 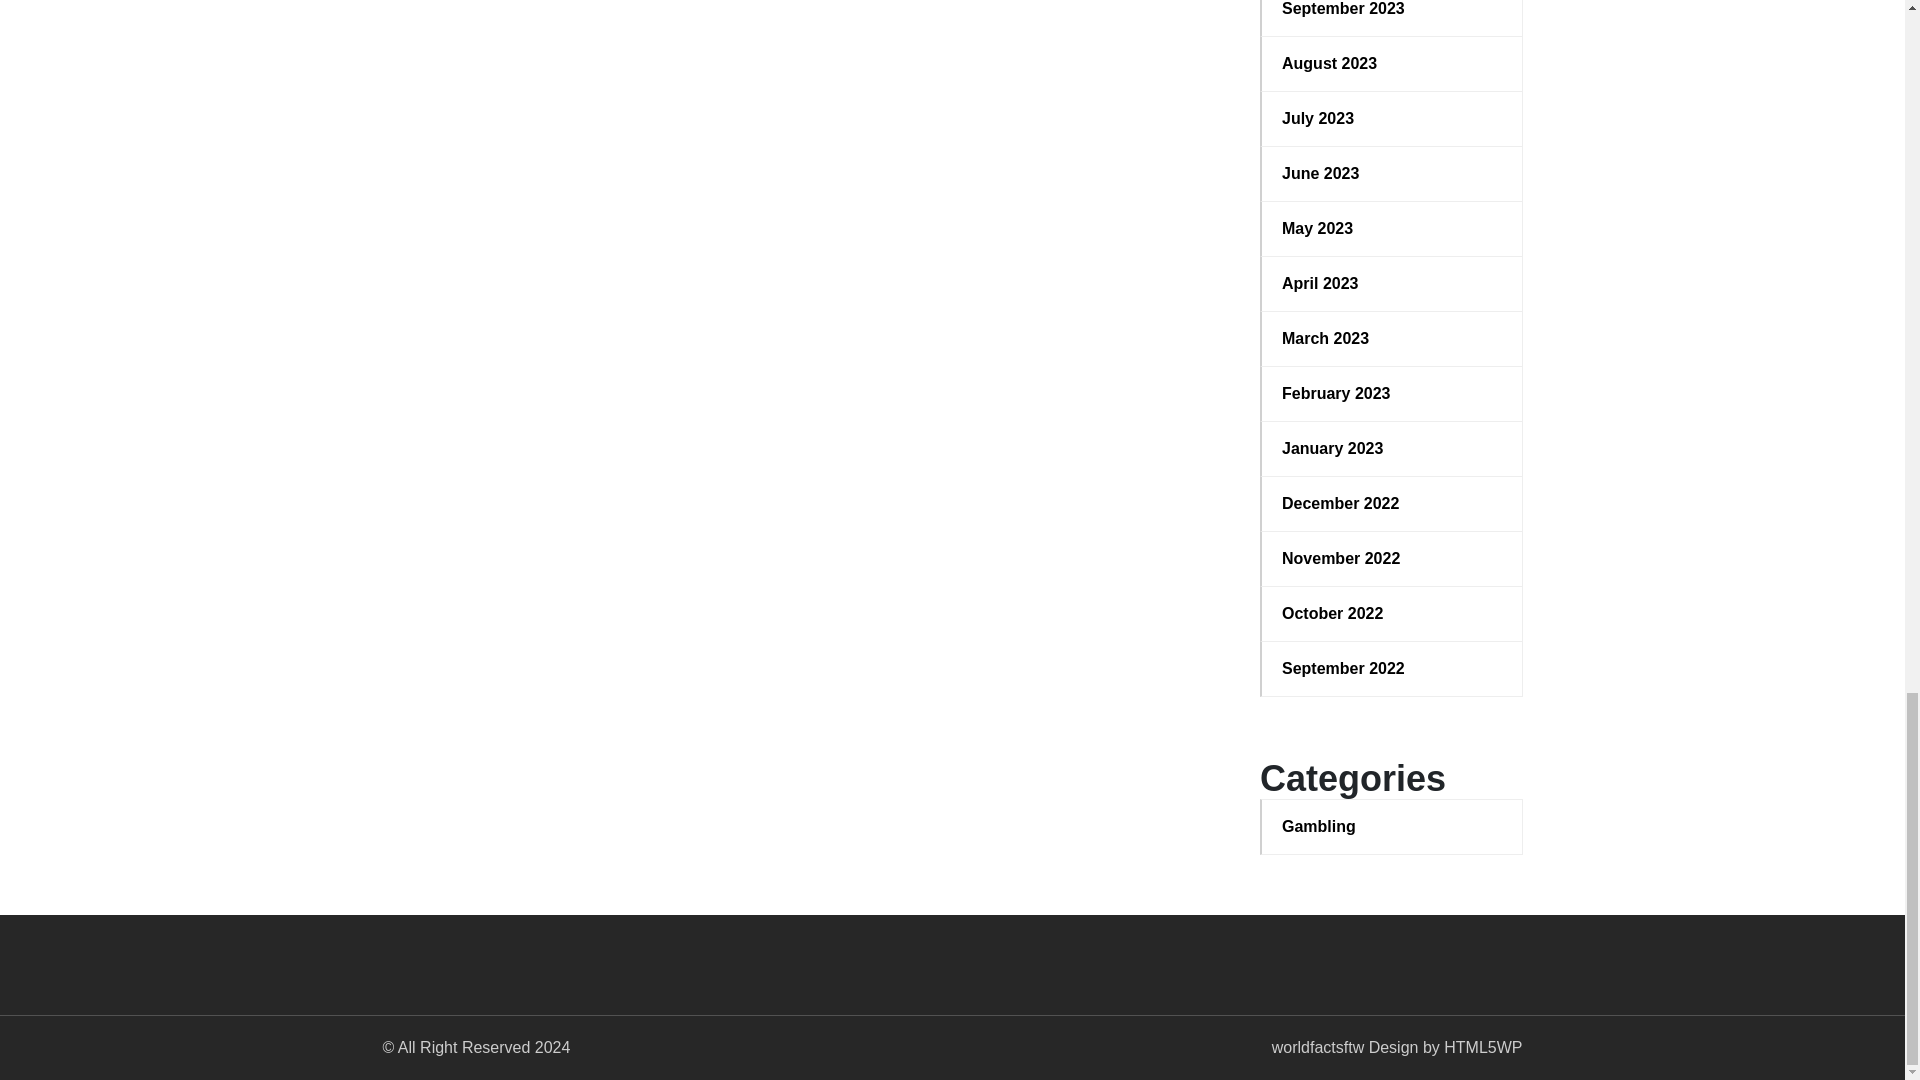 I want to click on May 2023, so click(x=1392, y=228).